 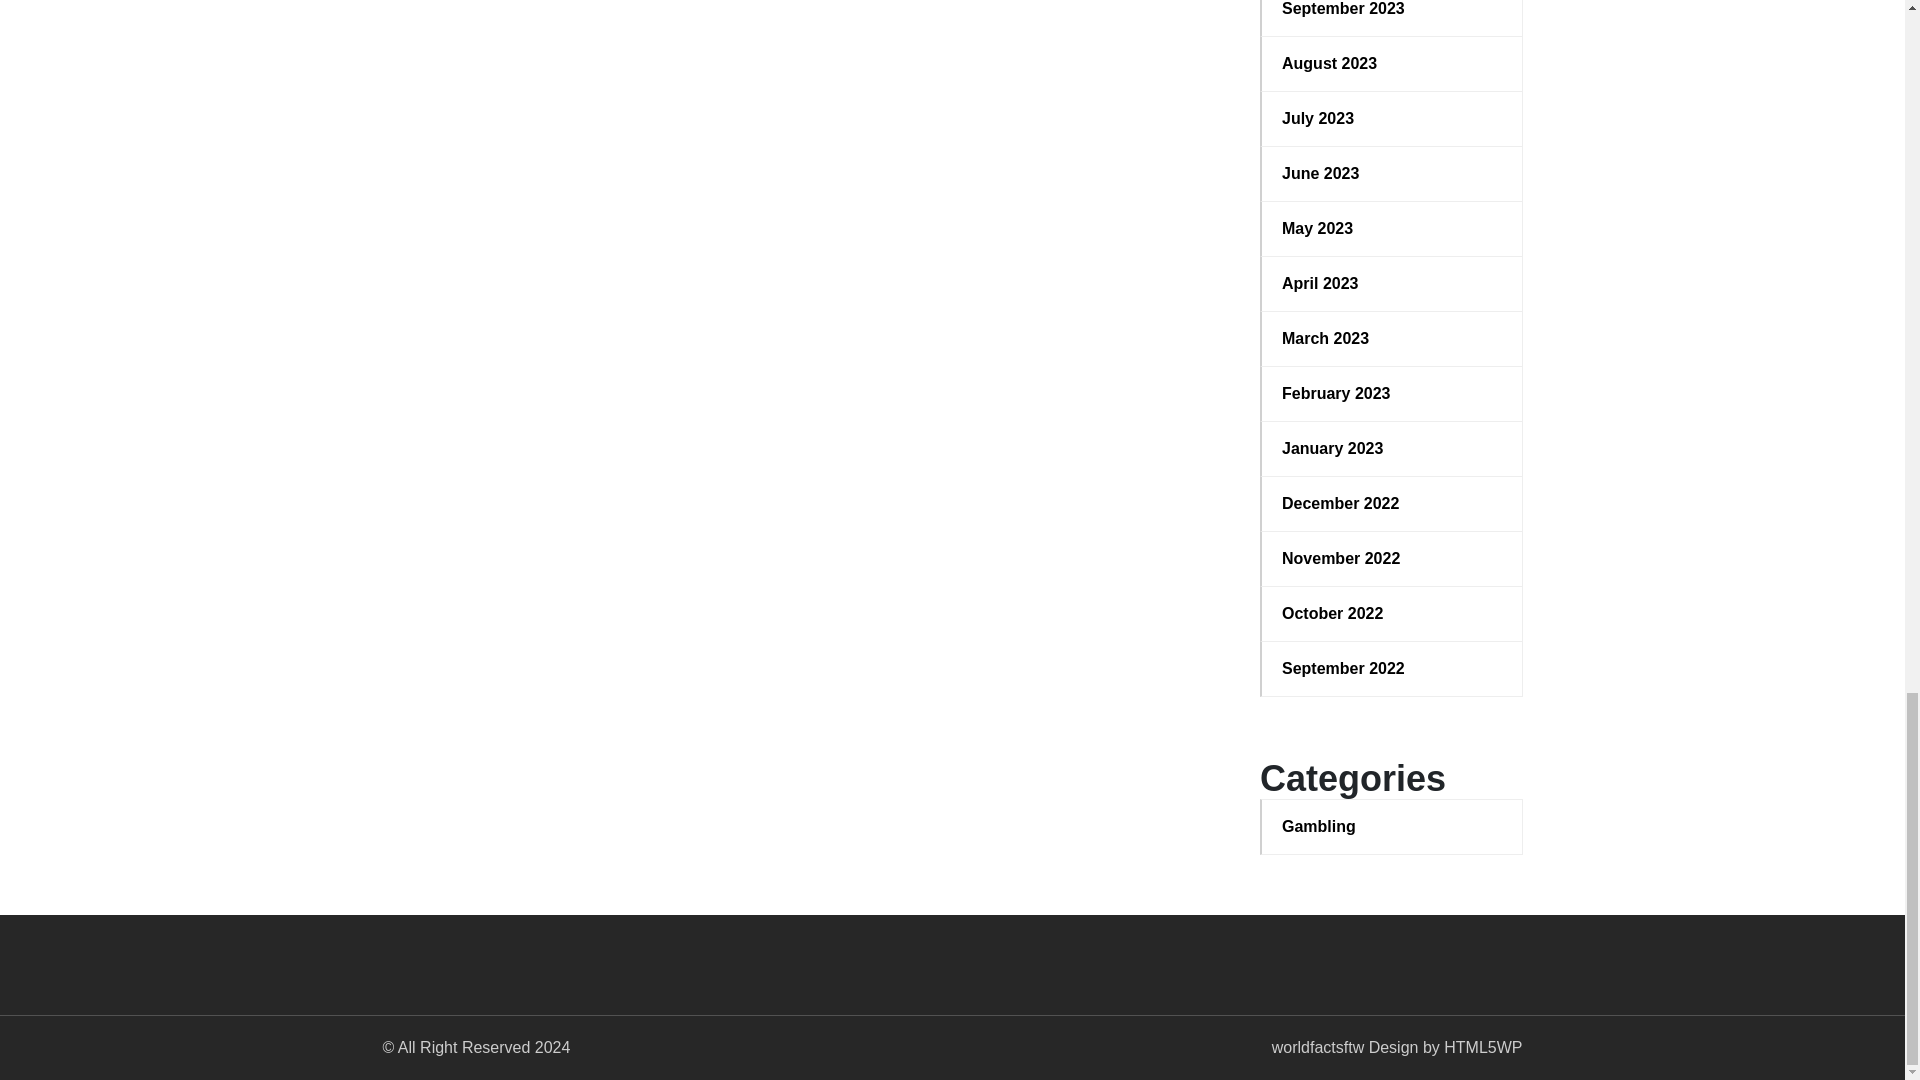 I want to click on May 2023, so click(x=1392, y=228).